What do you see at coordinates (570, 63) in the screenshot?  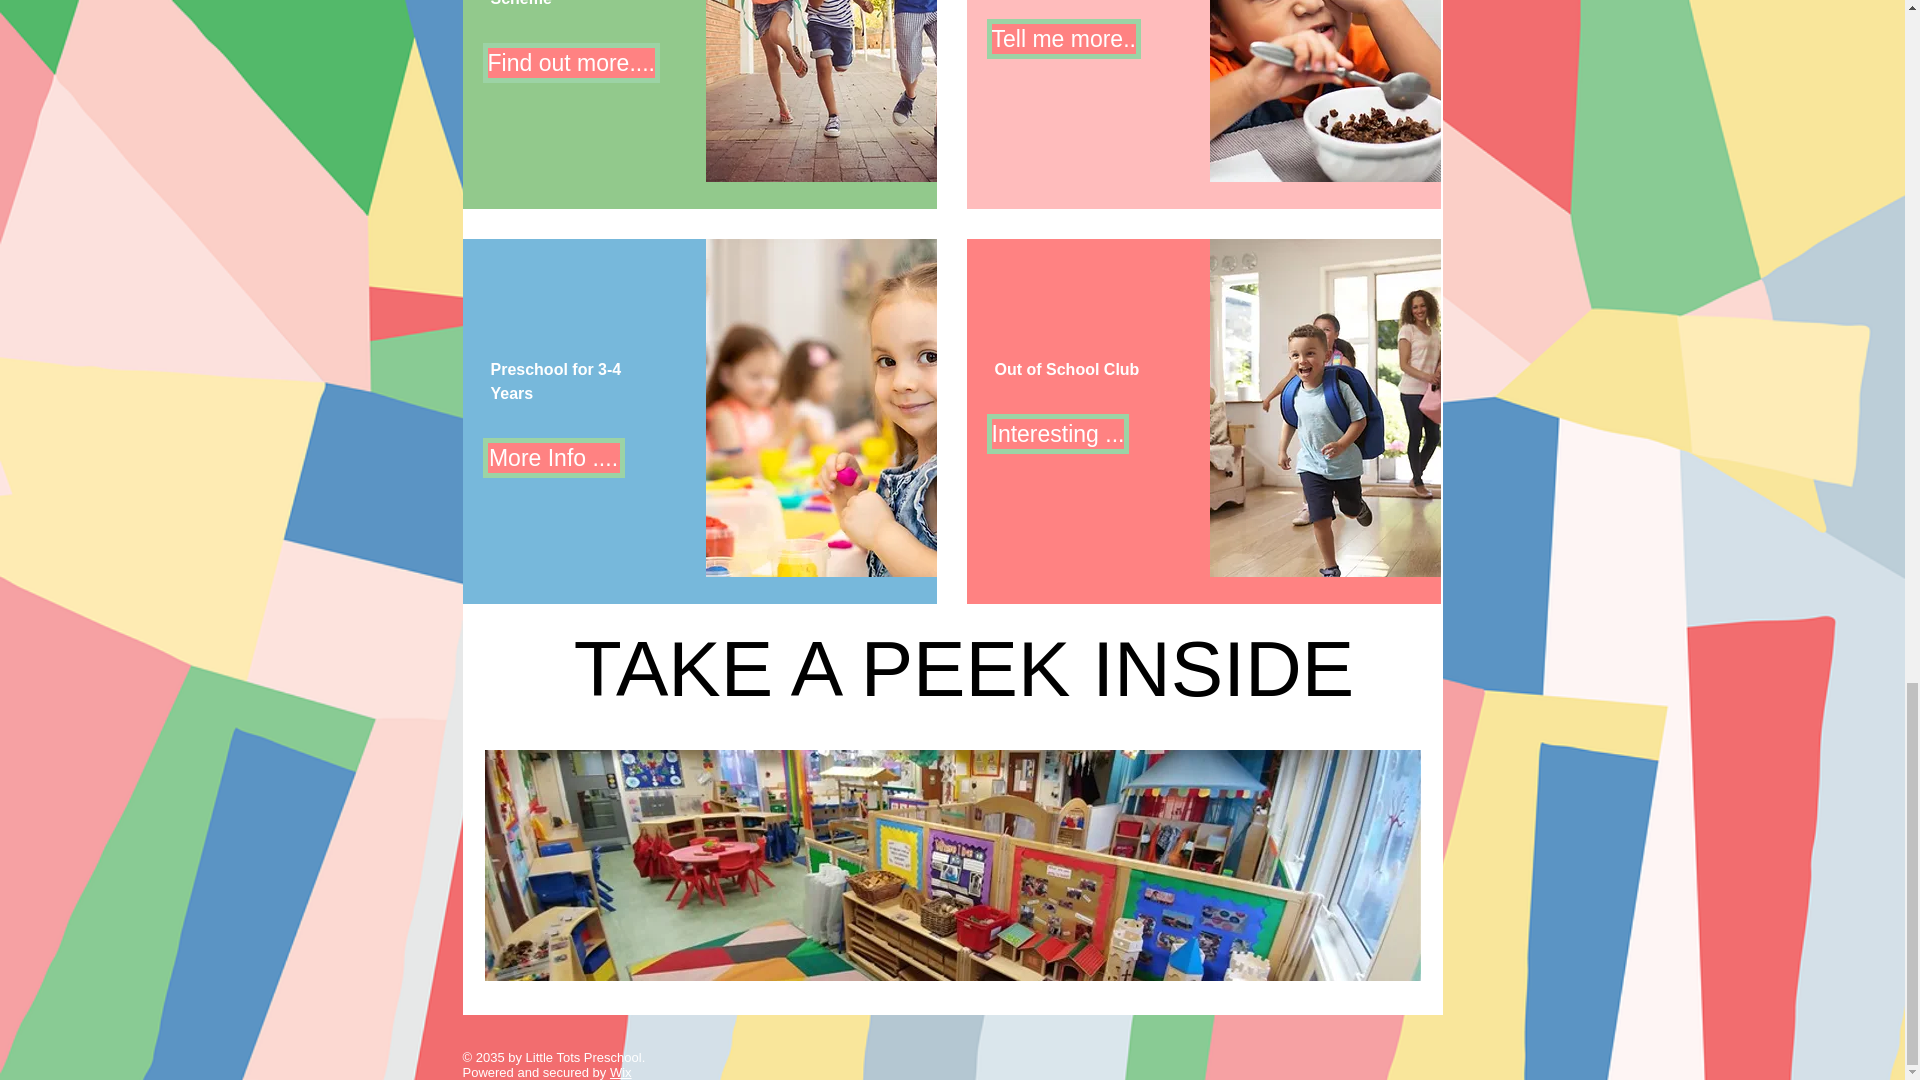 I see `More Info ....` at bounding box center [570, 63].